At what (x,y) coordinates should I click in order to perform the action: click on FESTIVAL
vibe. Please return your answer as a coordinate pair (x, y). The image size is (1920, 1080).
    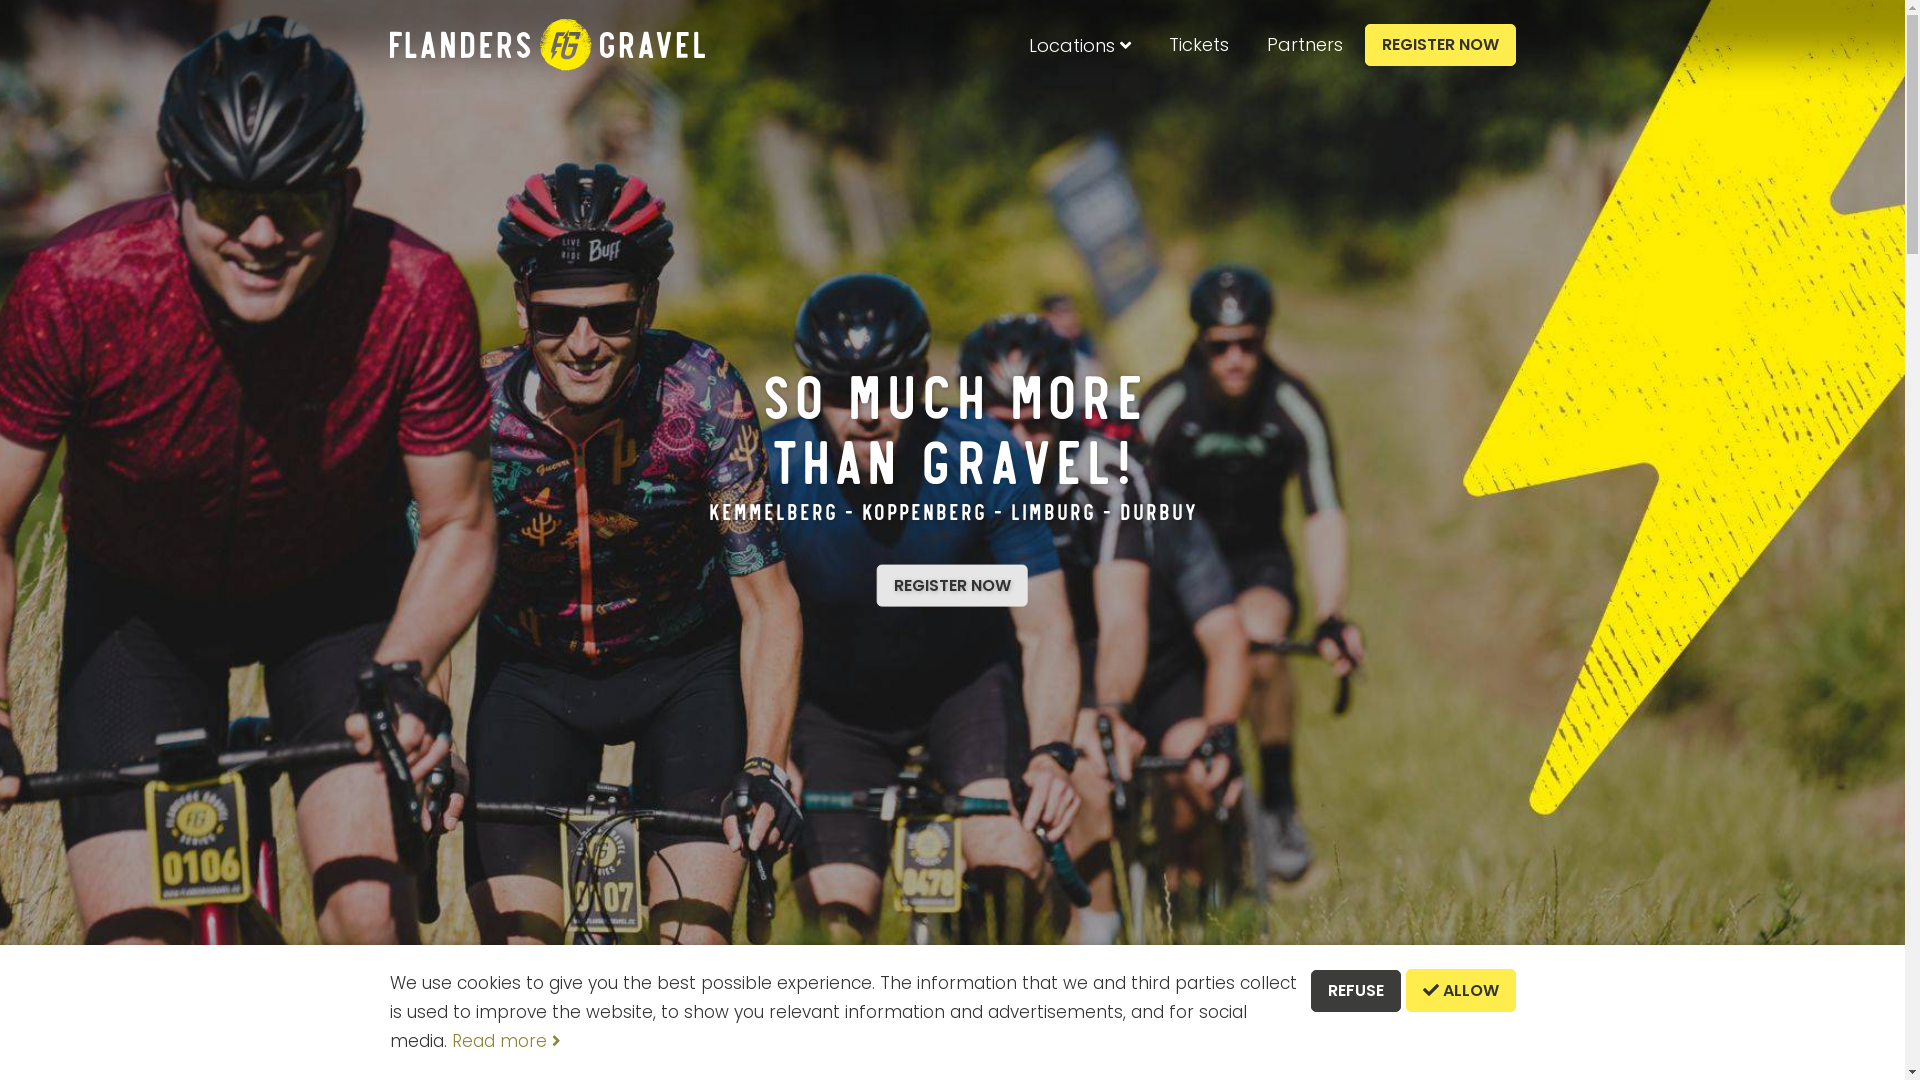
    Looking at the image, I should click on (941, 1040).